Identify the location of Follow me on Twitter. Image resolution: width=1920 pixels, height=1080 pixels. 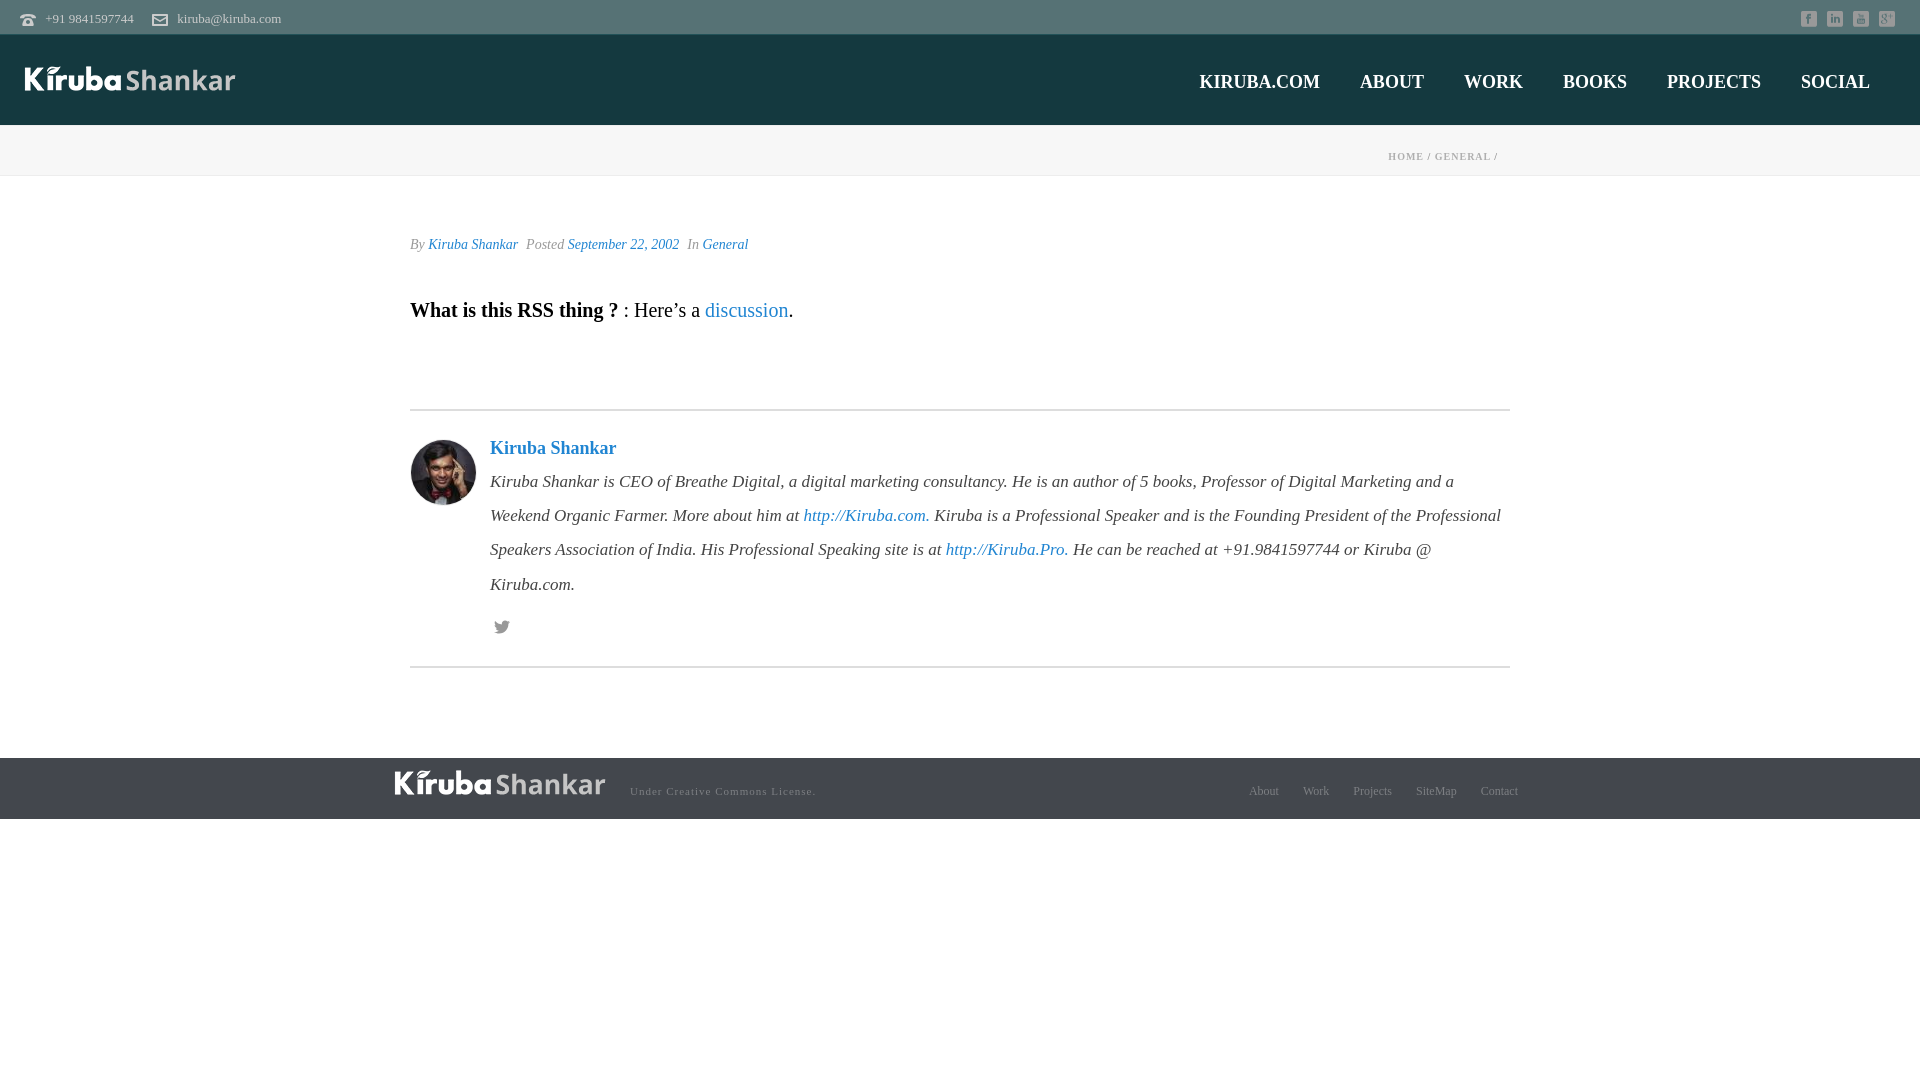
(502, 628).